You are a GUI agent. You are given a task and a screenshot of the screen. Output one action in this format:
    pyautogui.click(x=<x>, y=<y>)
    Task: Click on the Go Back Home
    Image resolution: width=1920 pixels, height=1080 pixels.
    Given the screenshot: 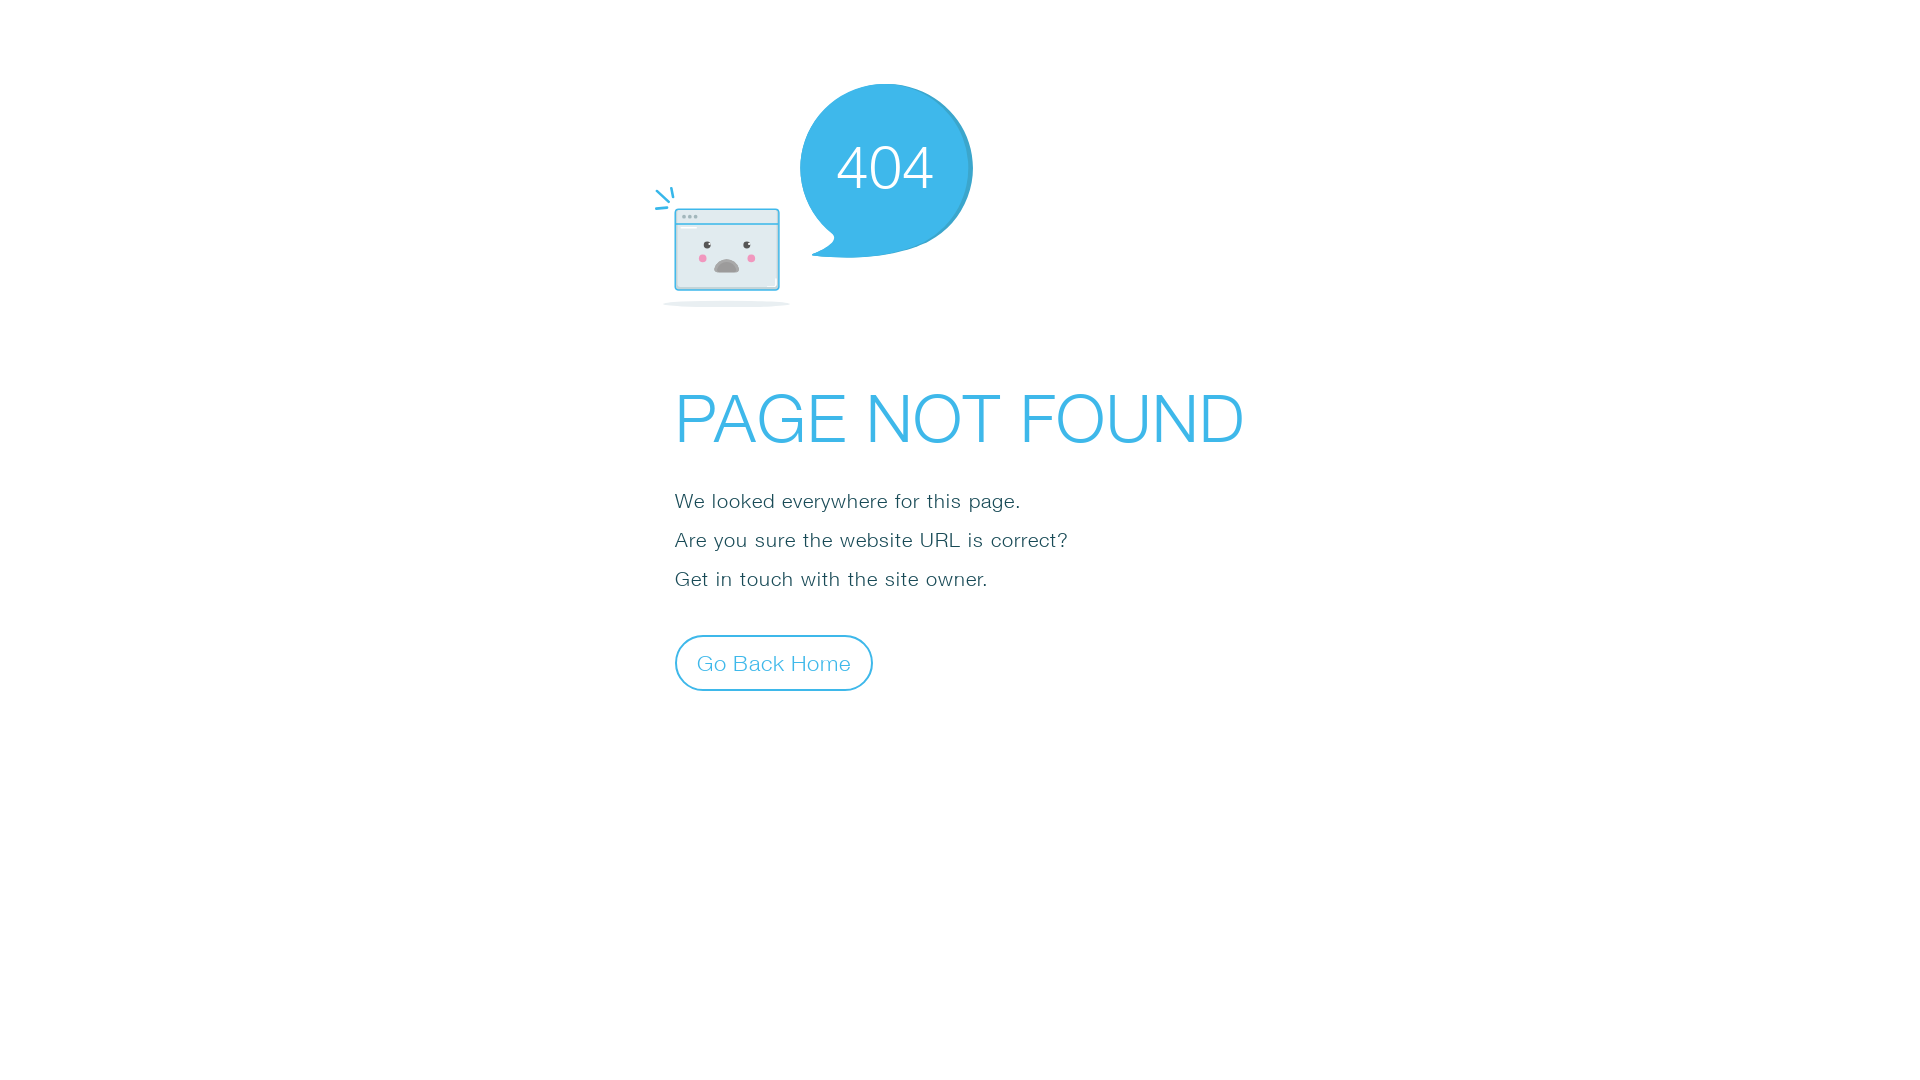 What is the action you would take?
    pyautogui.click(x=774, y=662)
    